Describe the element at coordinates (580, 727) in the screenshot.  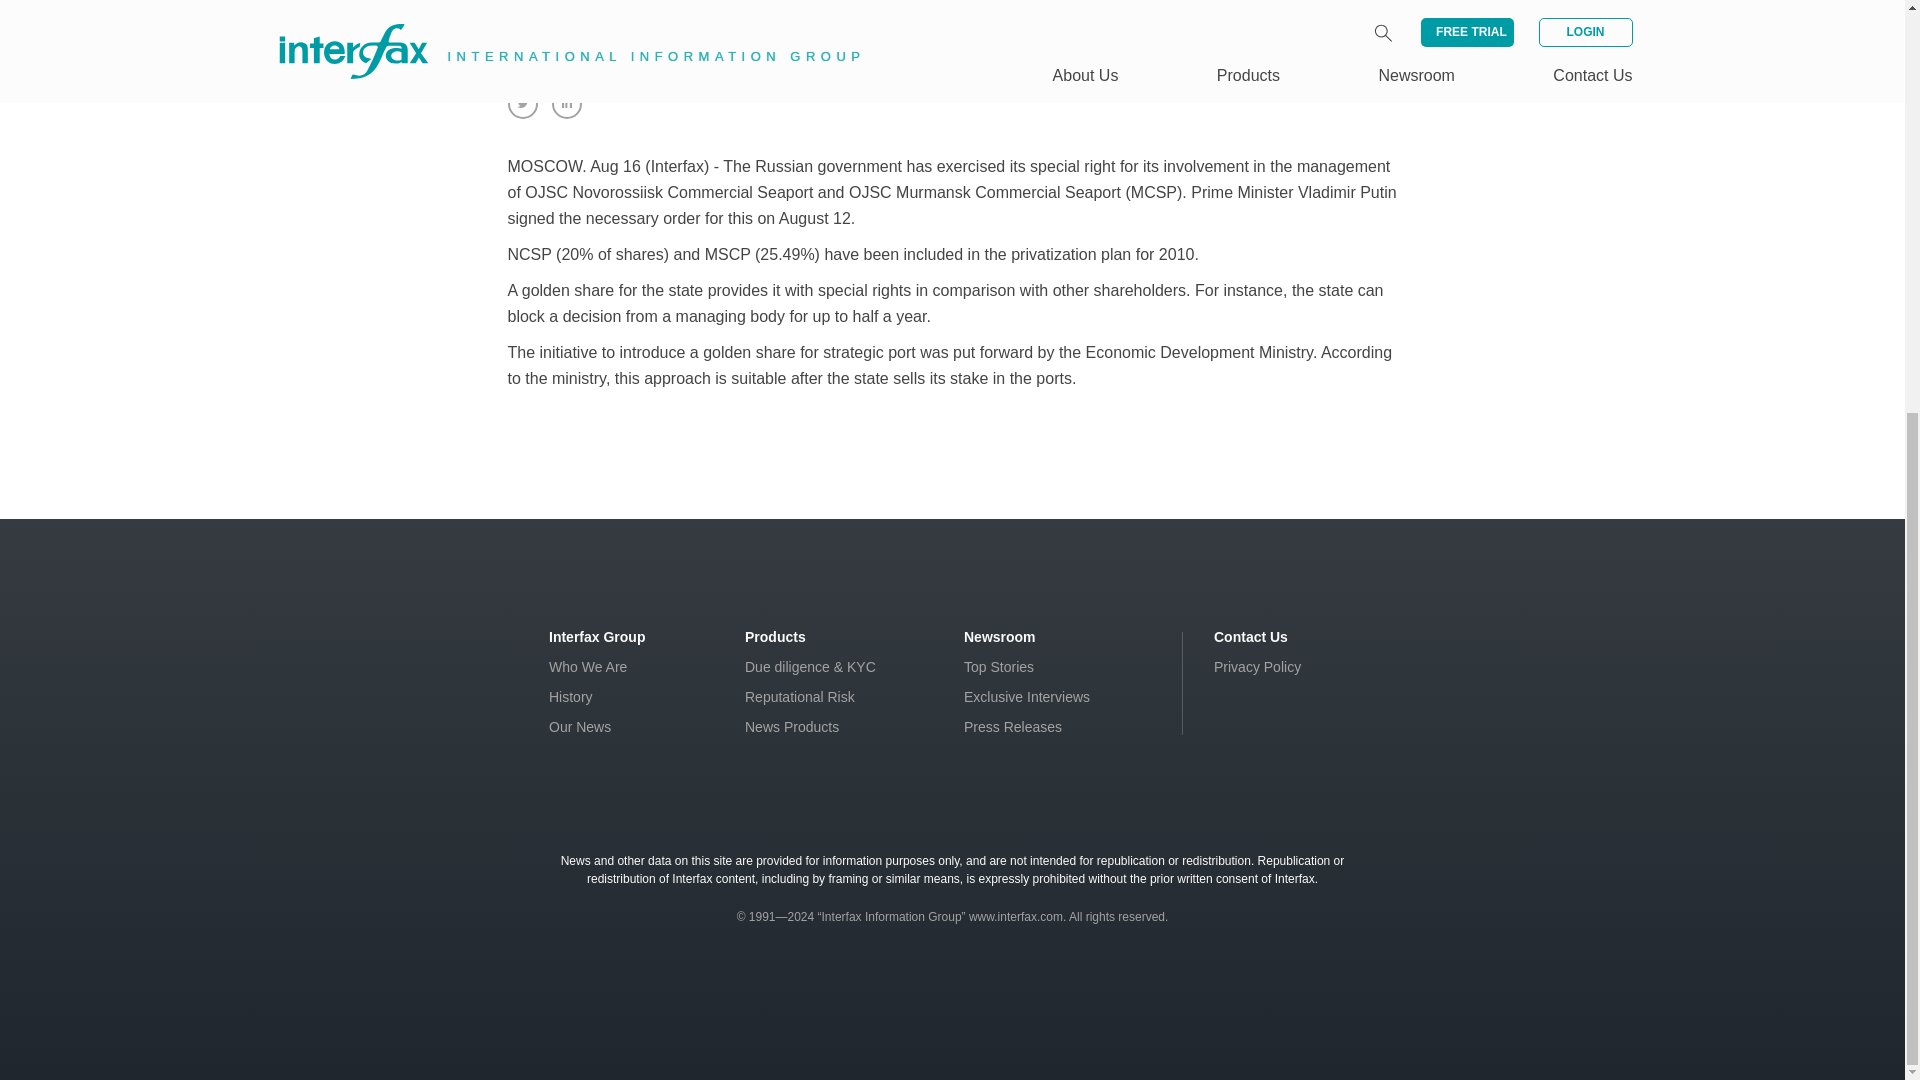
I see `Our News` at that location.